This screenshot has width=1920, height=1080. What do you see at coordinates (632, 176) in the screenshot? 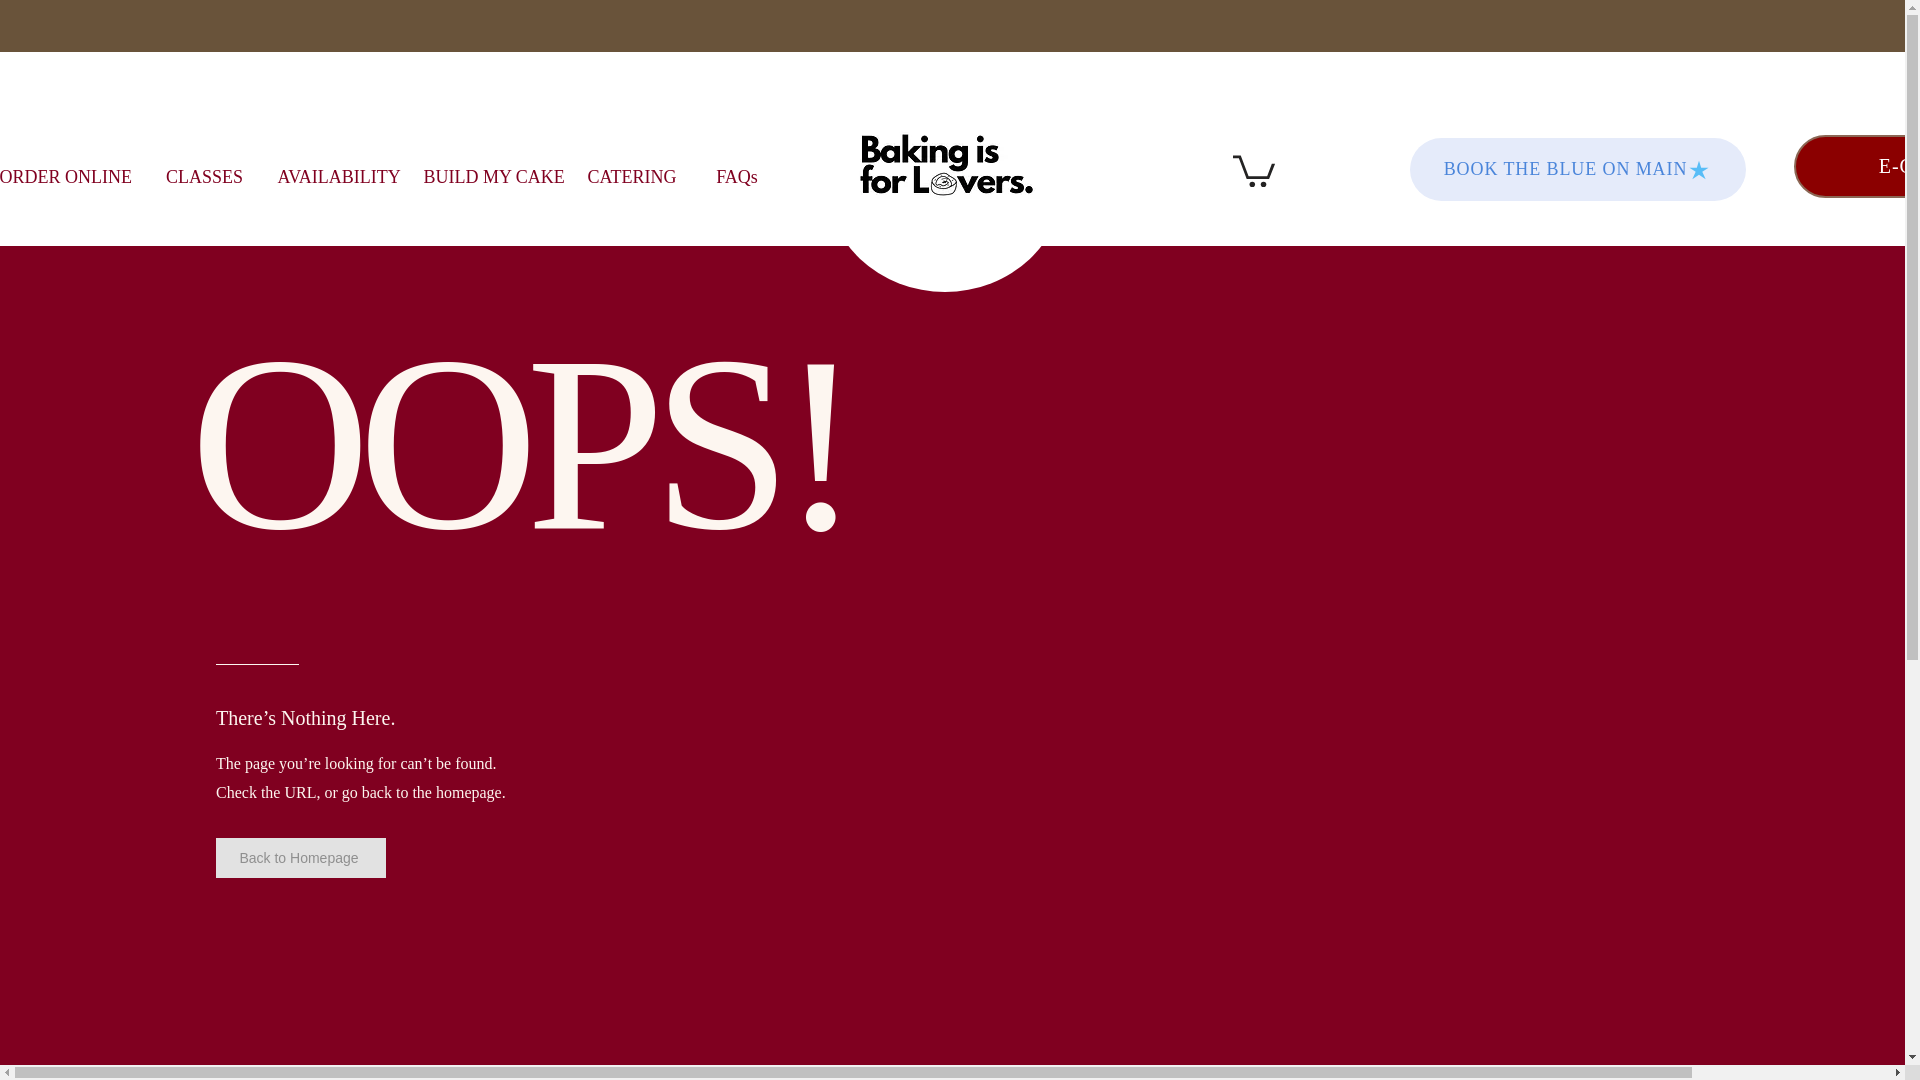
I see `CATERING` at bounding box center [632, 176].